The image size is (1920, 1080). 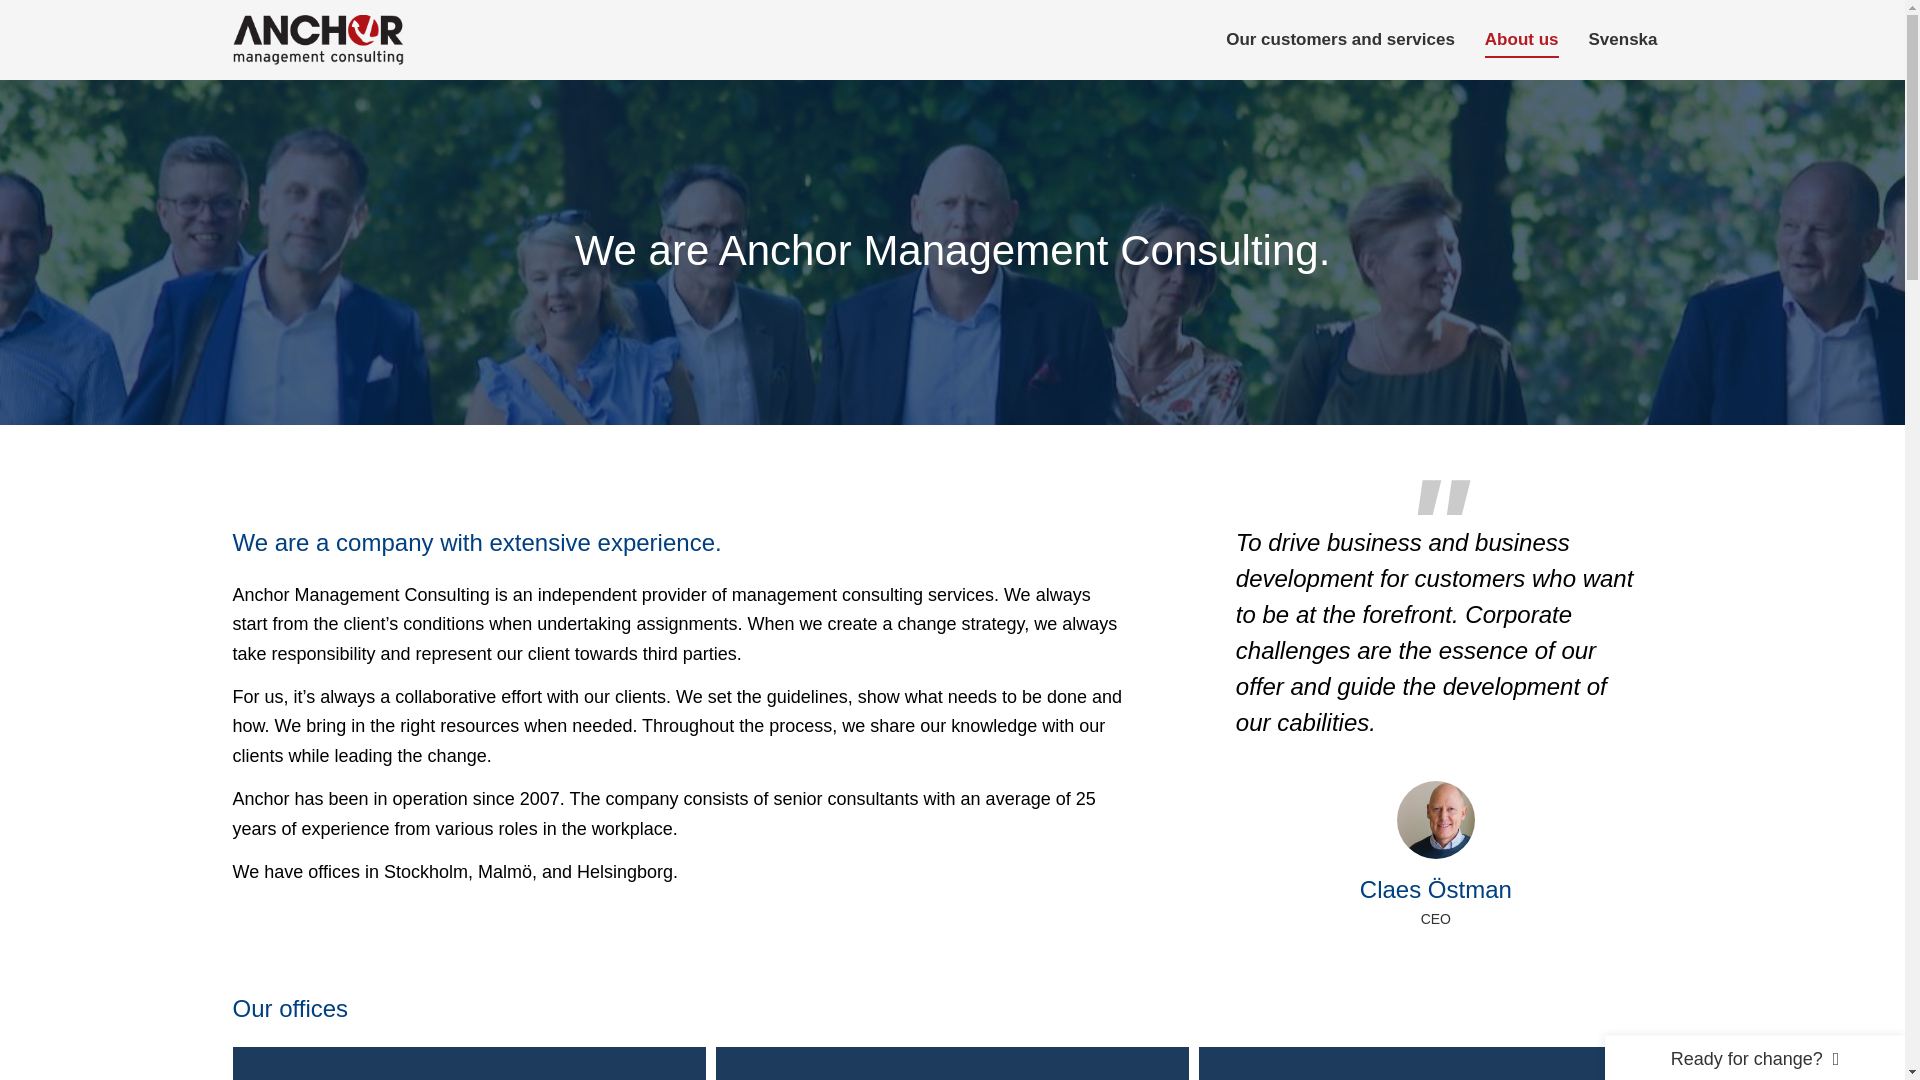 I want to click on About us, so click(x=1522, y=40).